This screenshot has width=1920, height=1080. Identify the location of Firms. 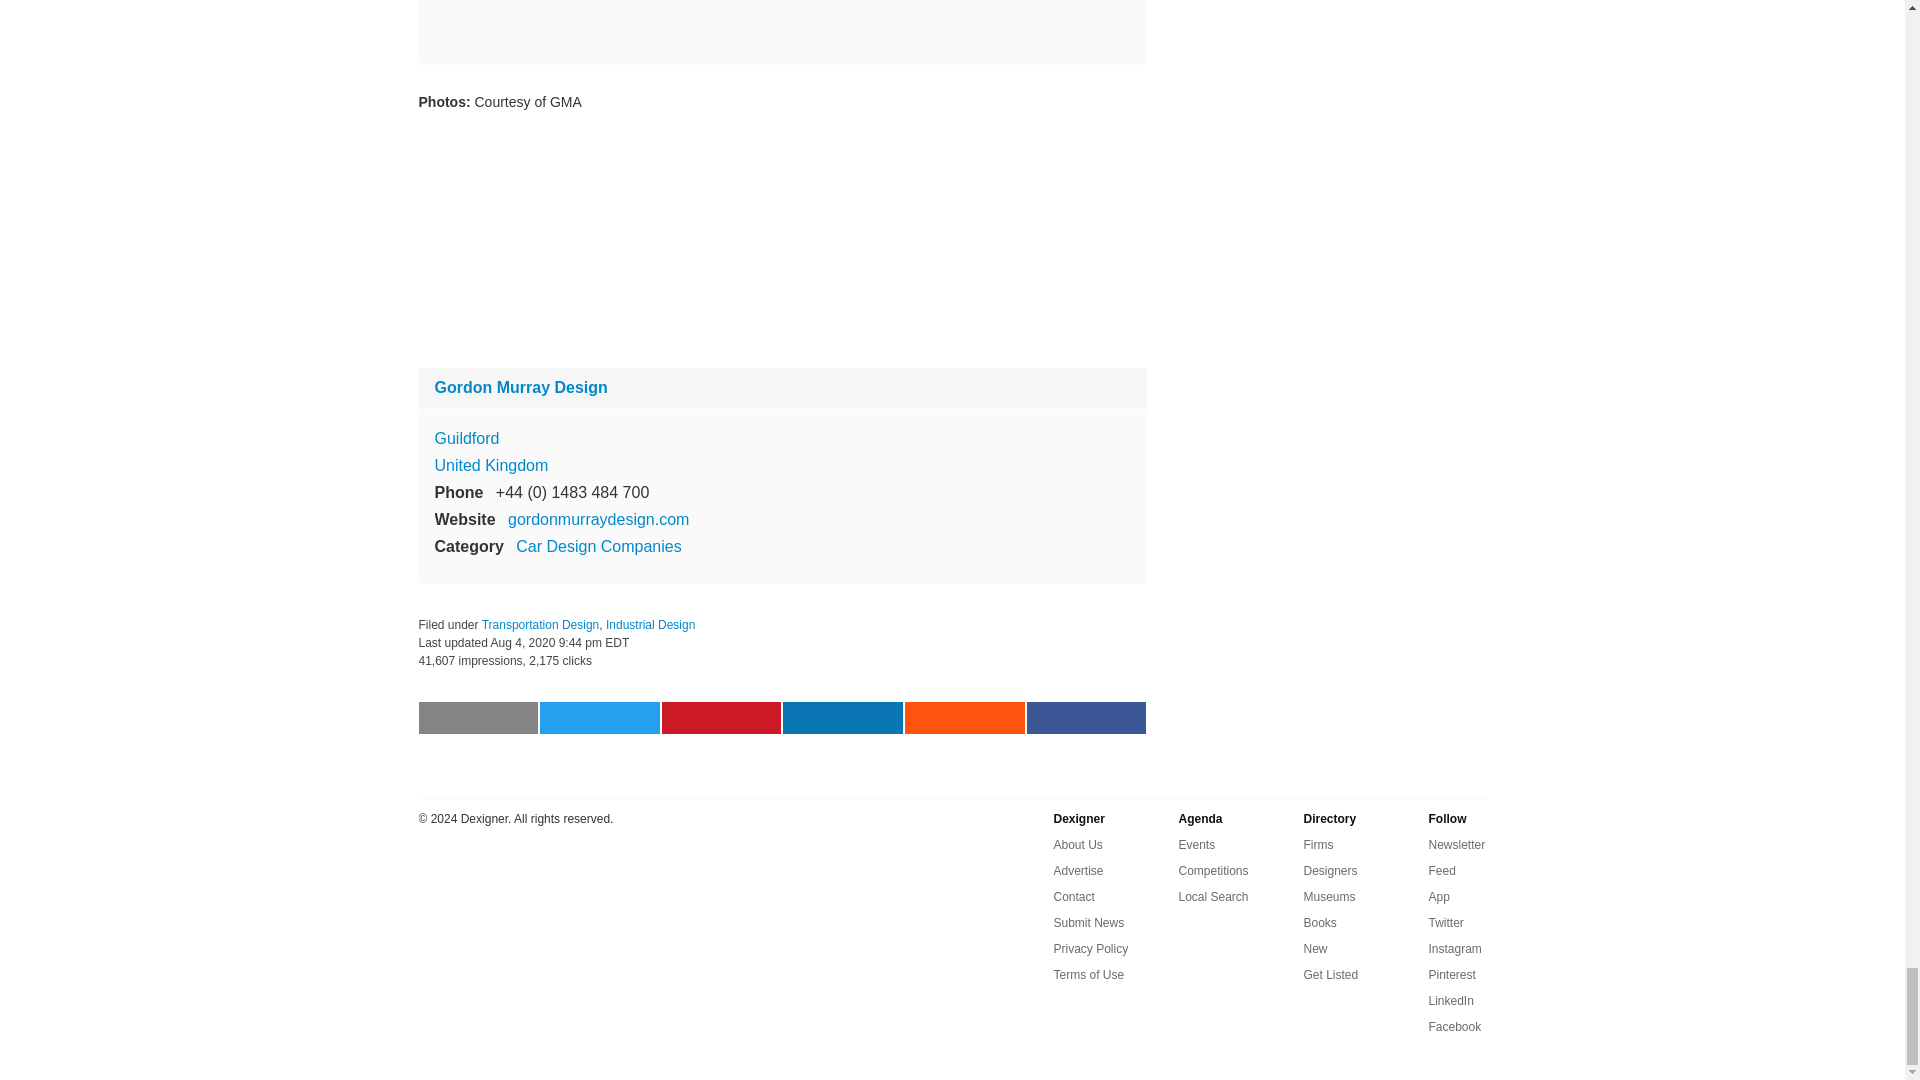
(1318, 844).